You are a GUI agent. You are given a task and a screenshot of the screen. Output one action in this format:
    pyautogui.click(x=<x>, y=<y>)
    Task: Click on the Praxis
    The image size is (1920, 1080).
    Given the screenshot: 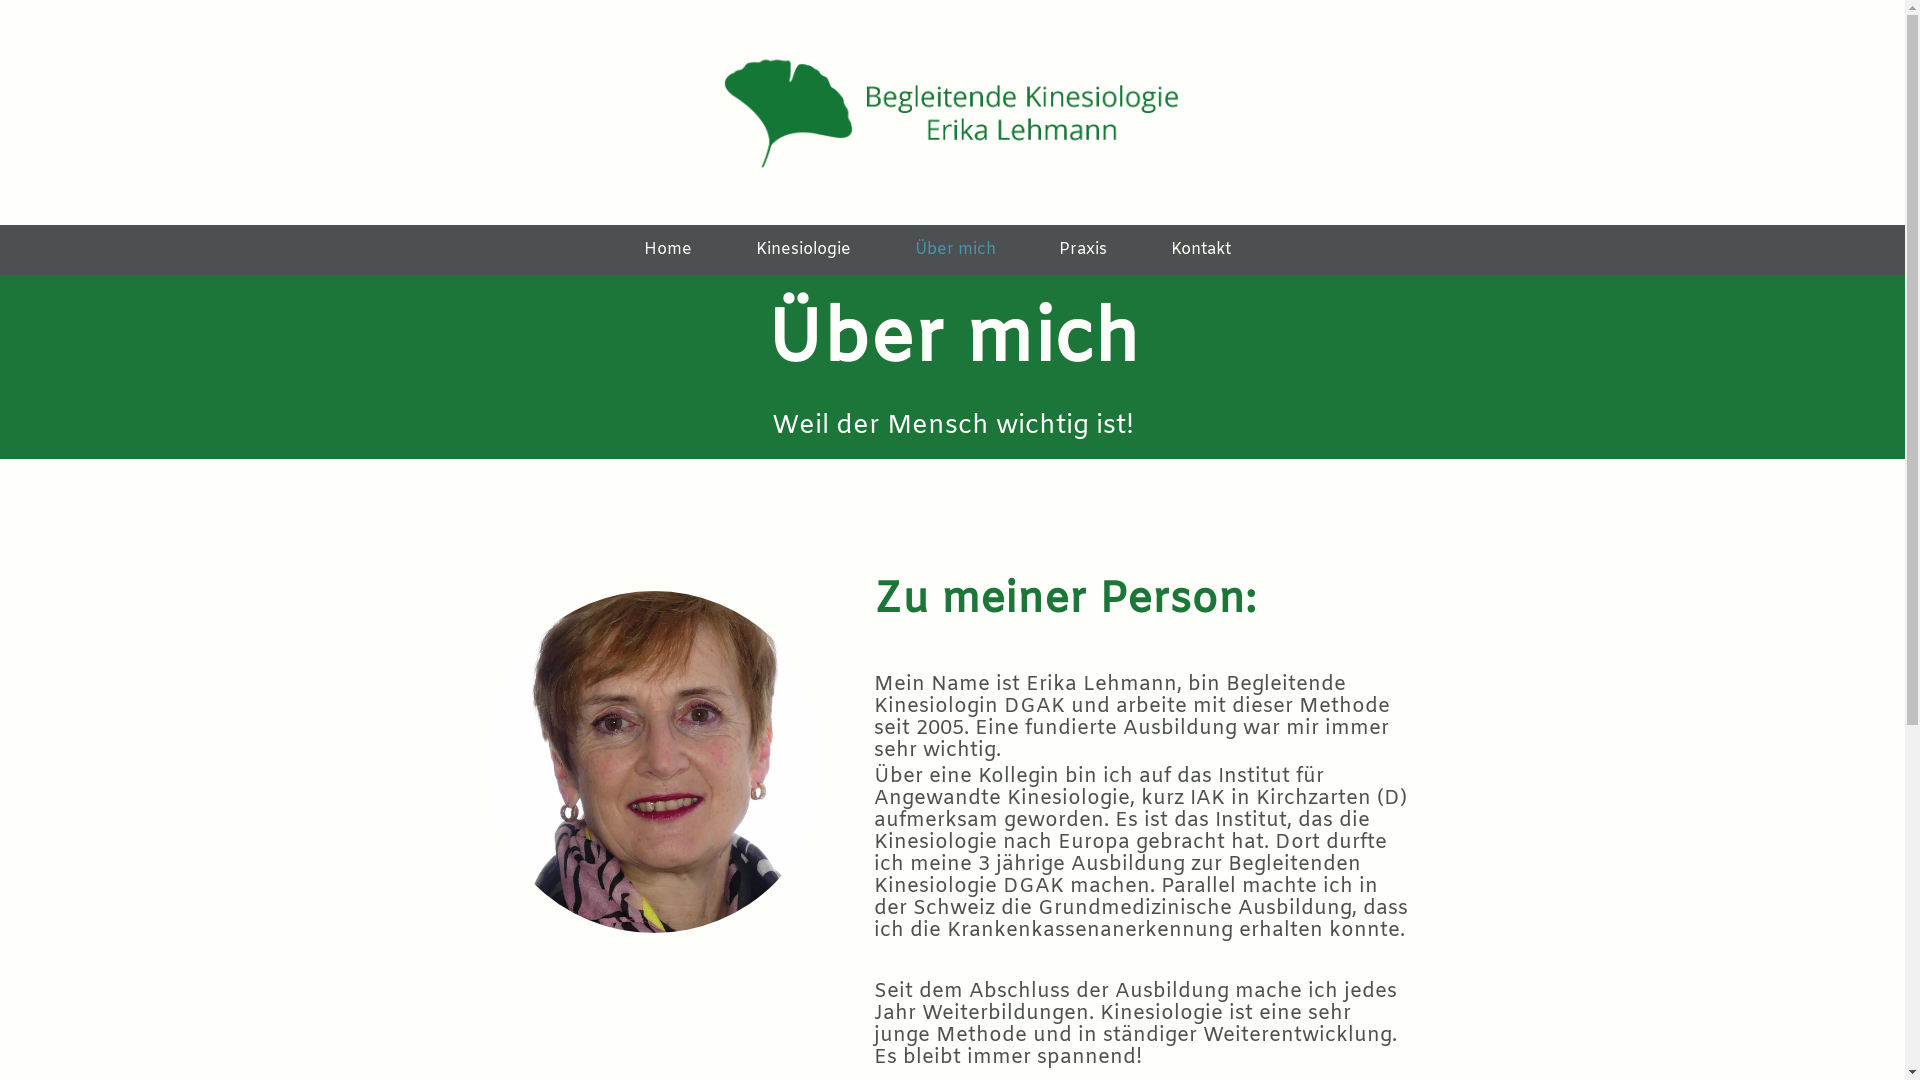 What is the action you would take?
    pyautogui.click(x=1083, y=254)
    